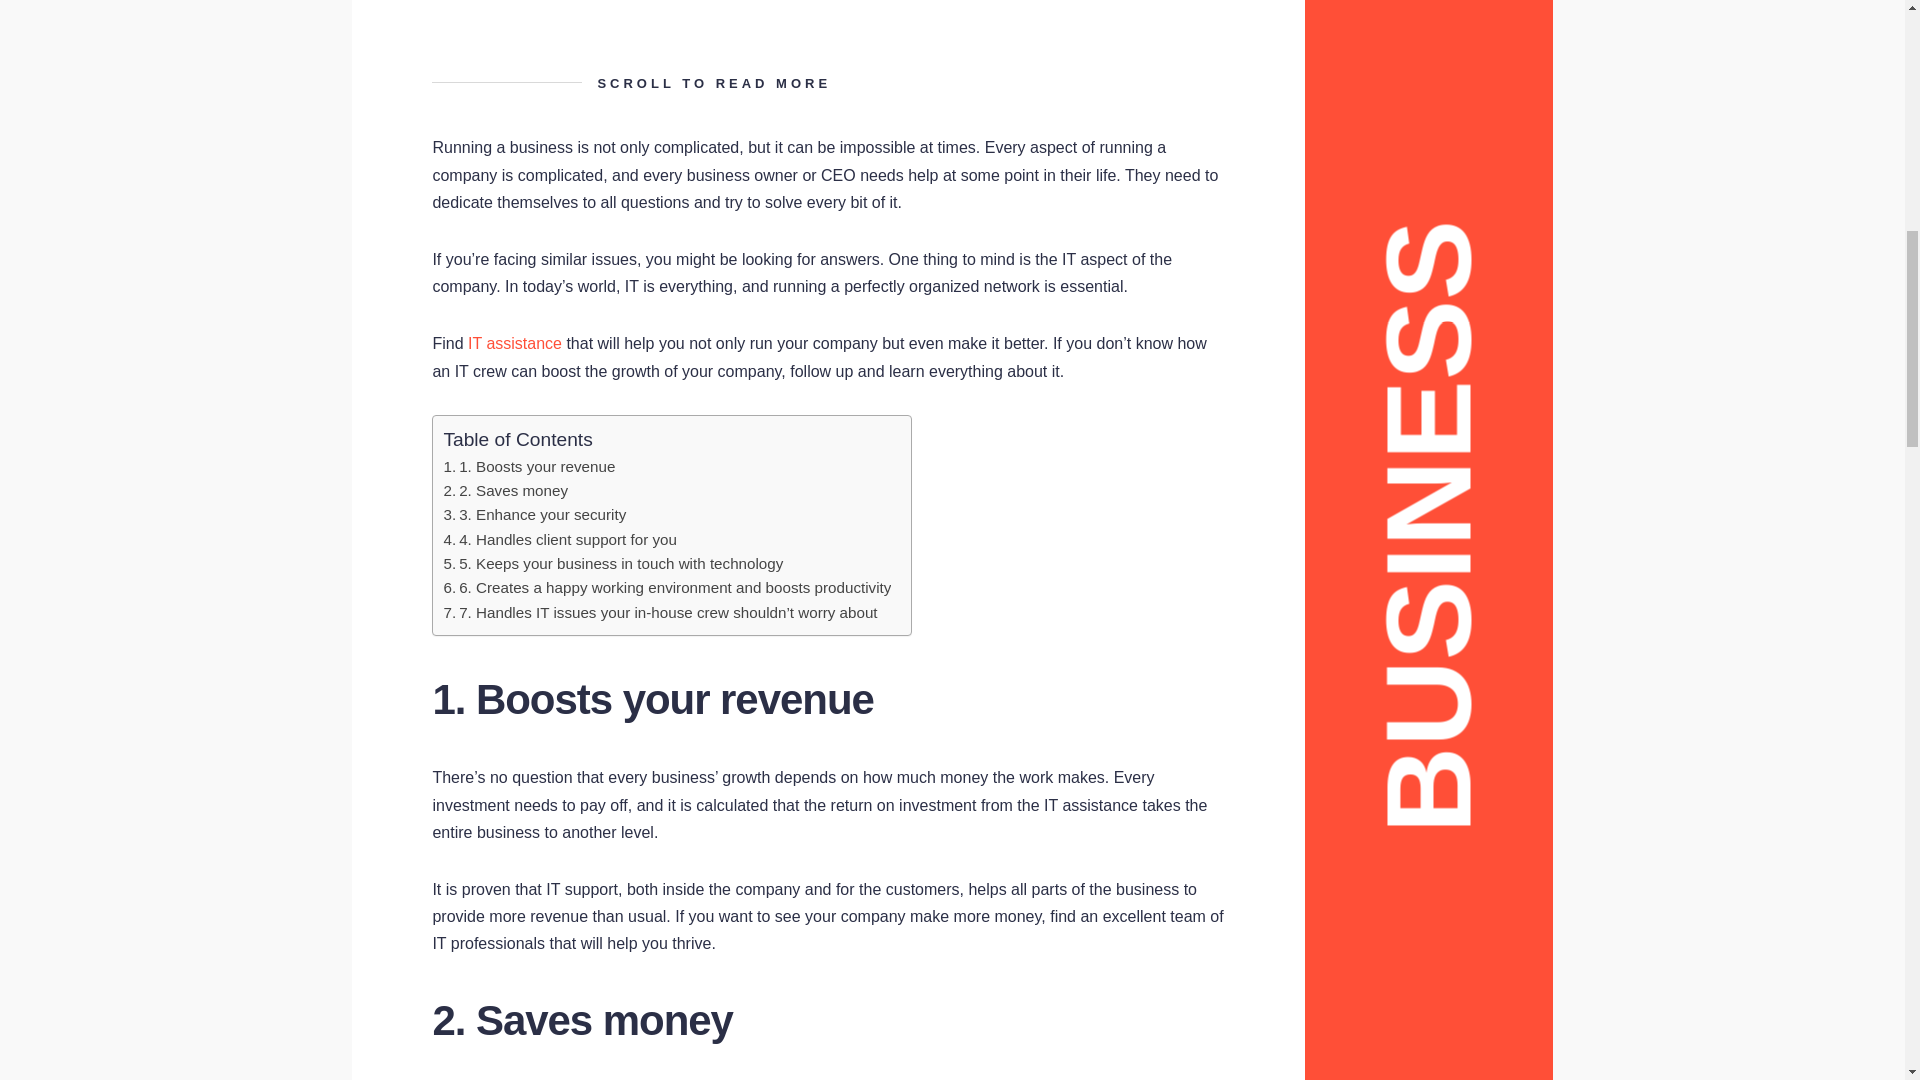  What do you see at coordinates (828, 83) in the screenshot?
I see `SCROLL TO READ MORE` at bounding box center [828, 83].